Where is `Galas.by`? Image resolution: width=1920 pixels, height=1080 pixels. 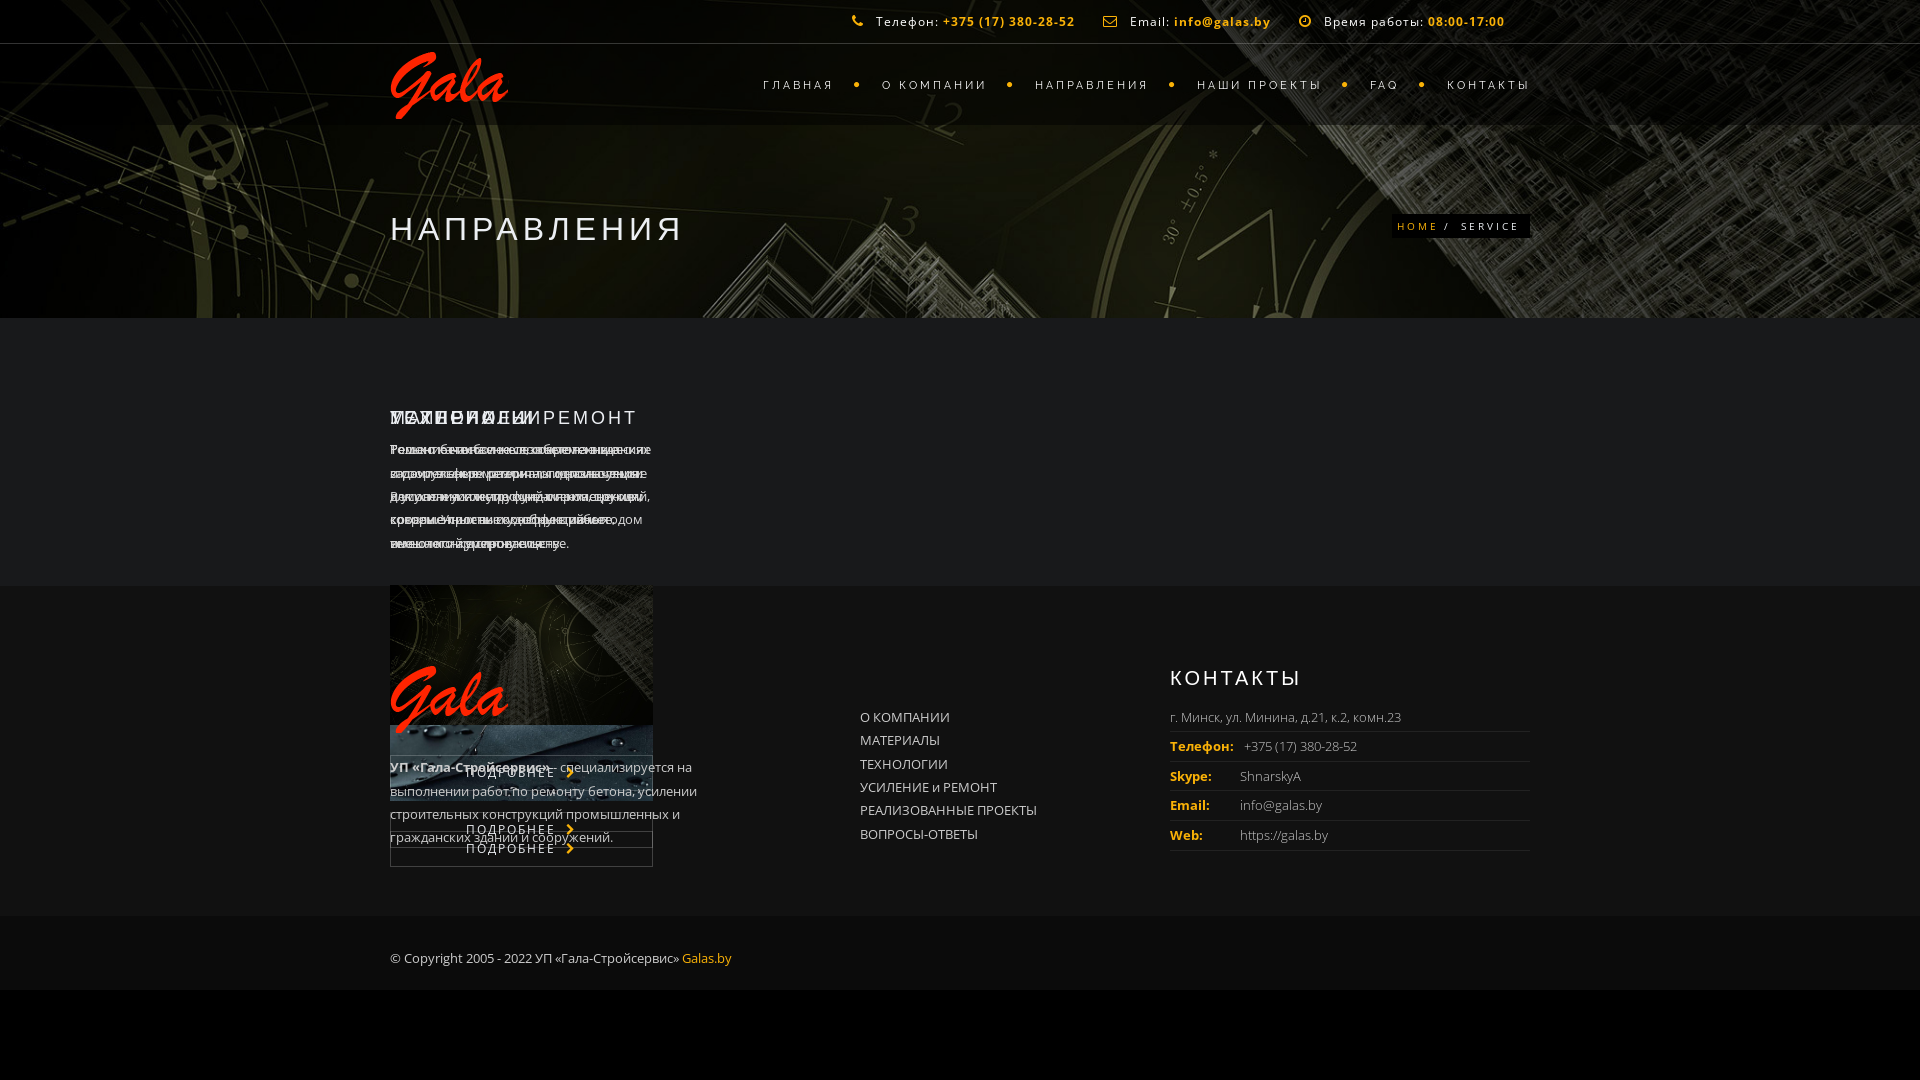
Galas.by is located at coordinates (707, 958).